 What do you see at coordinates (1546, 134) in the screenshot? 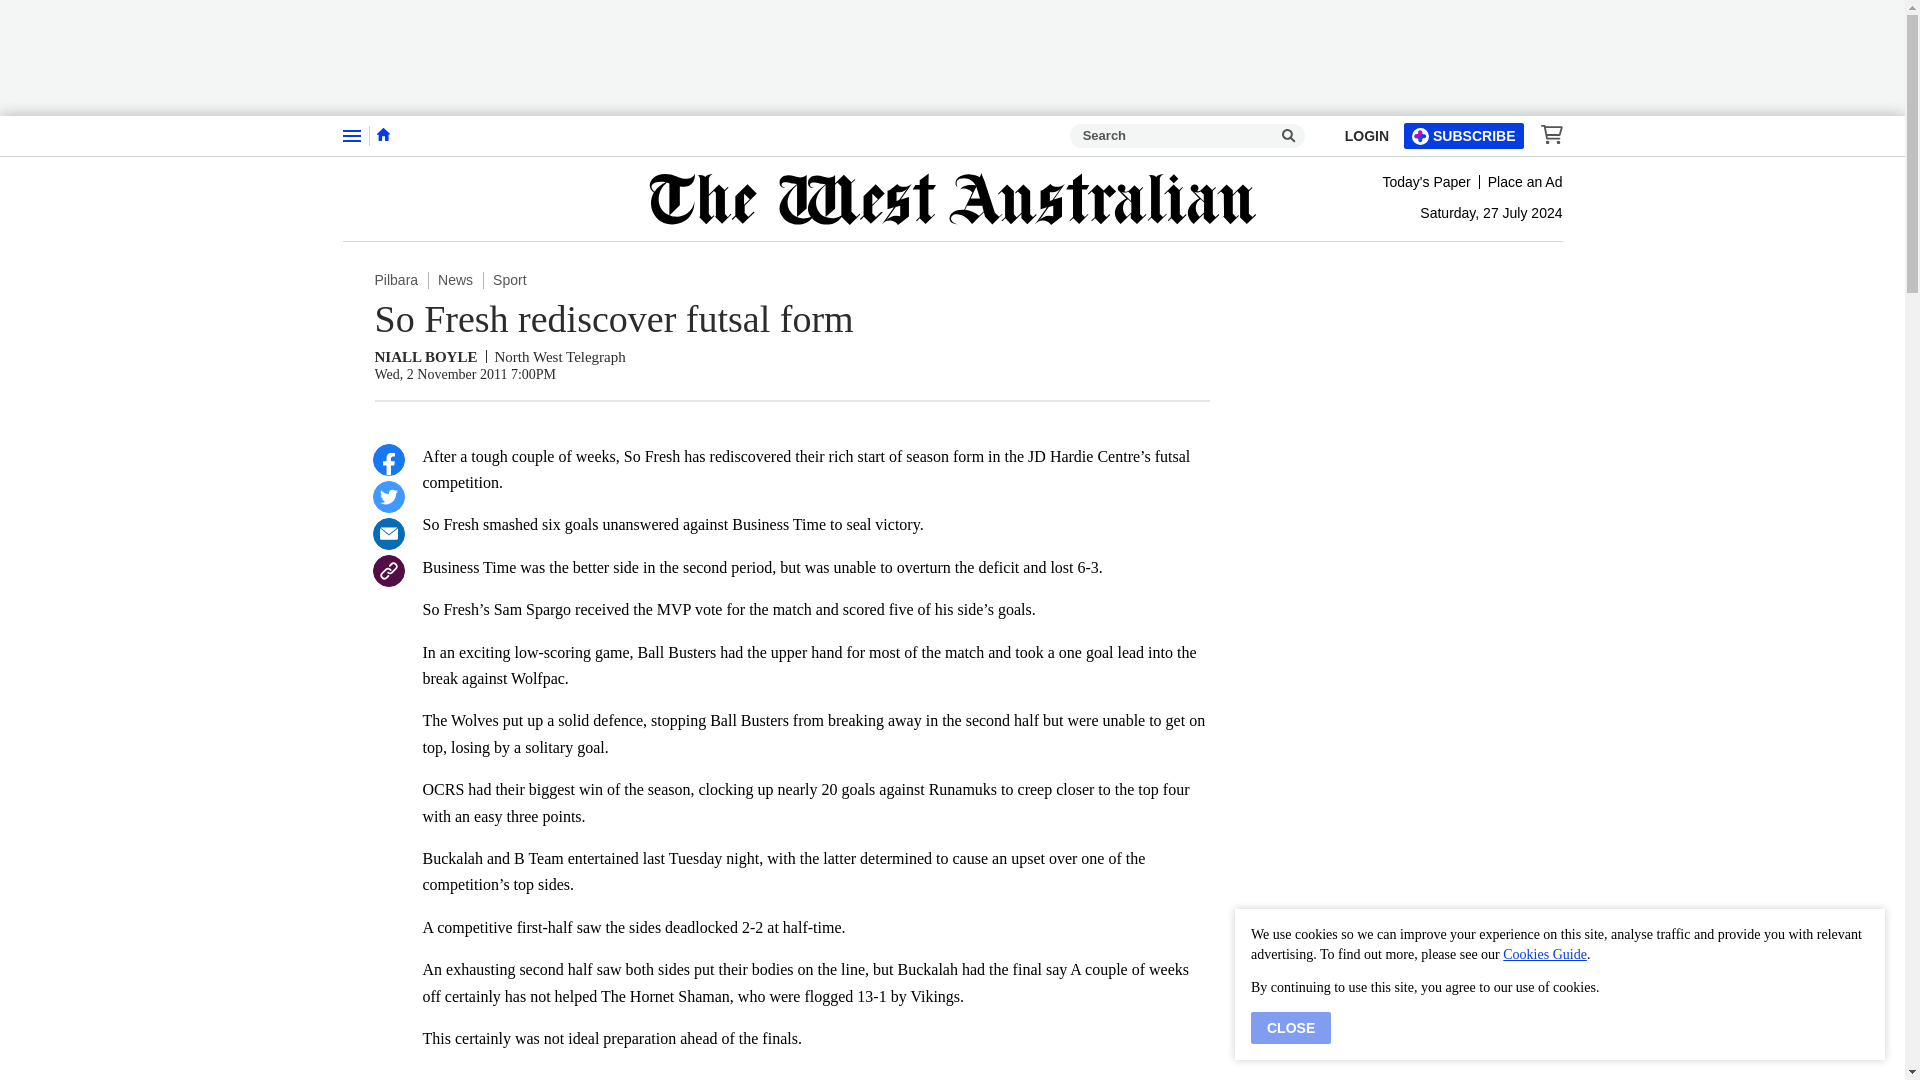
I see `Empty Cart Icon` at bounding box center [1546, 134].